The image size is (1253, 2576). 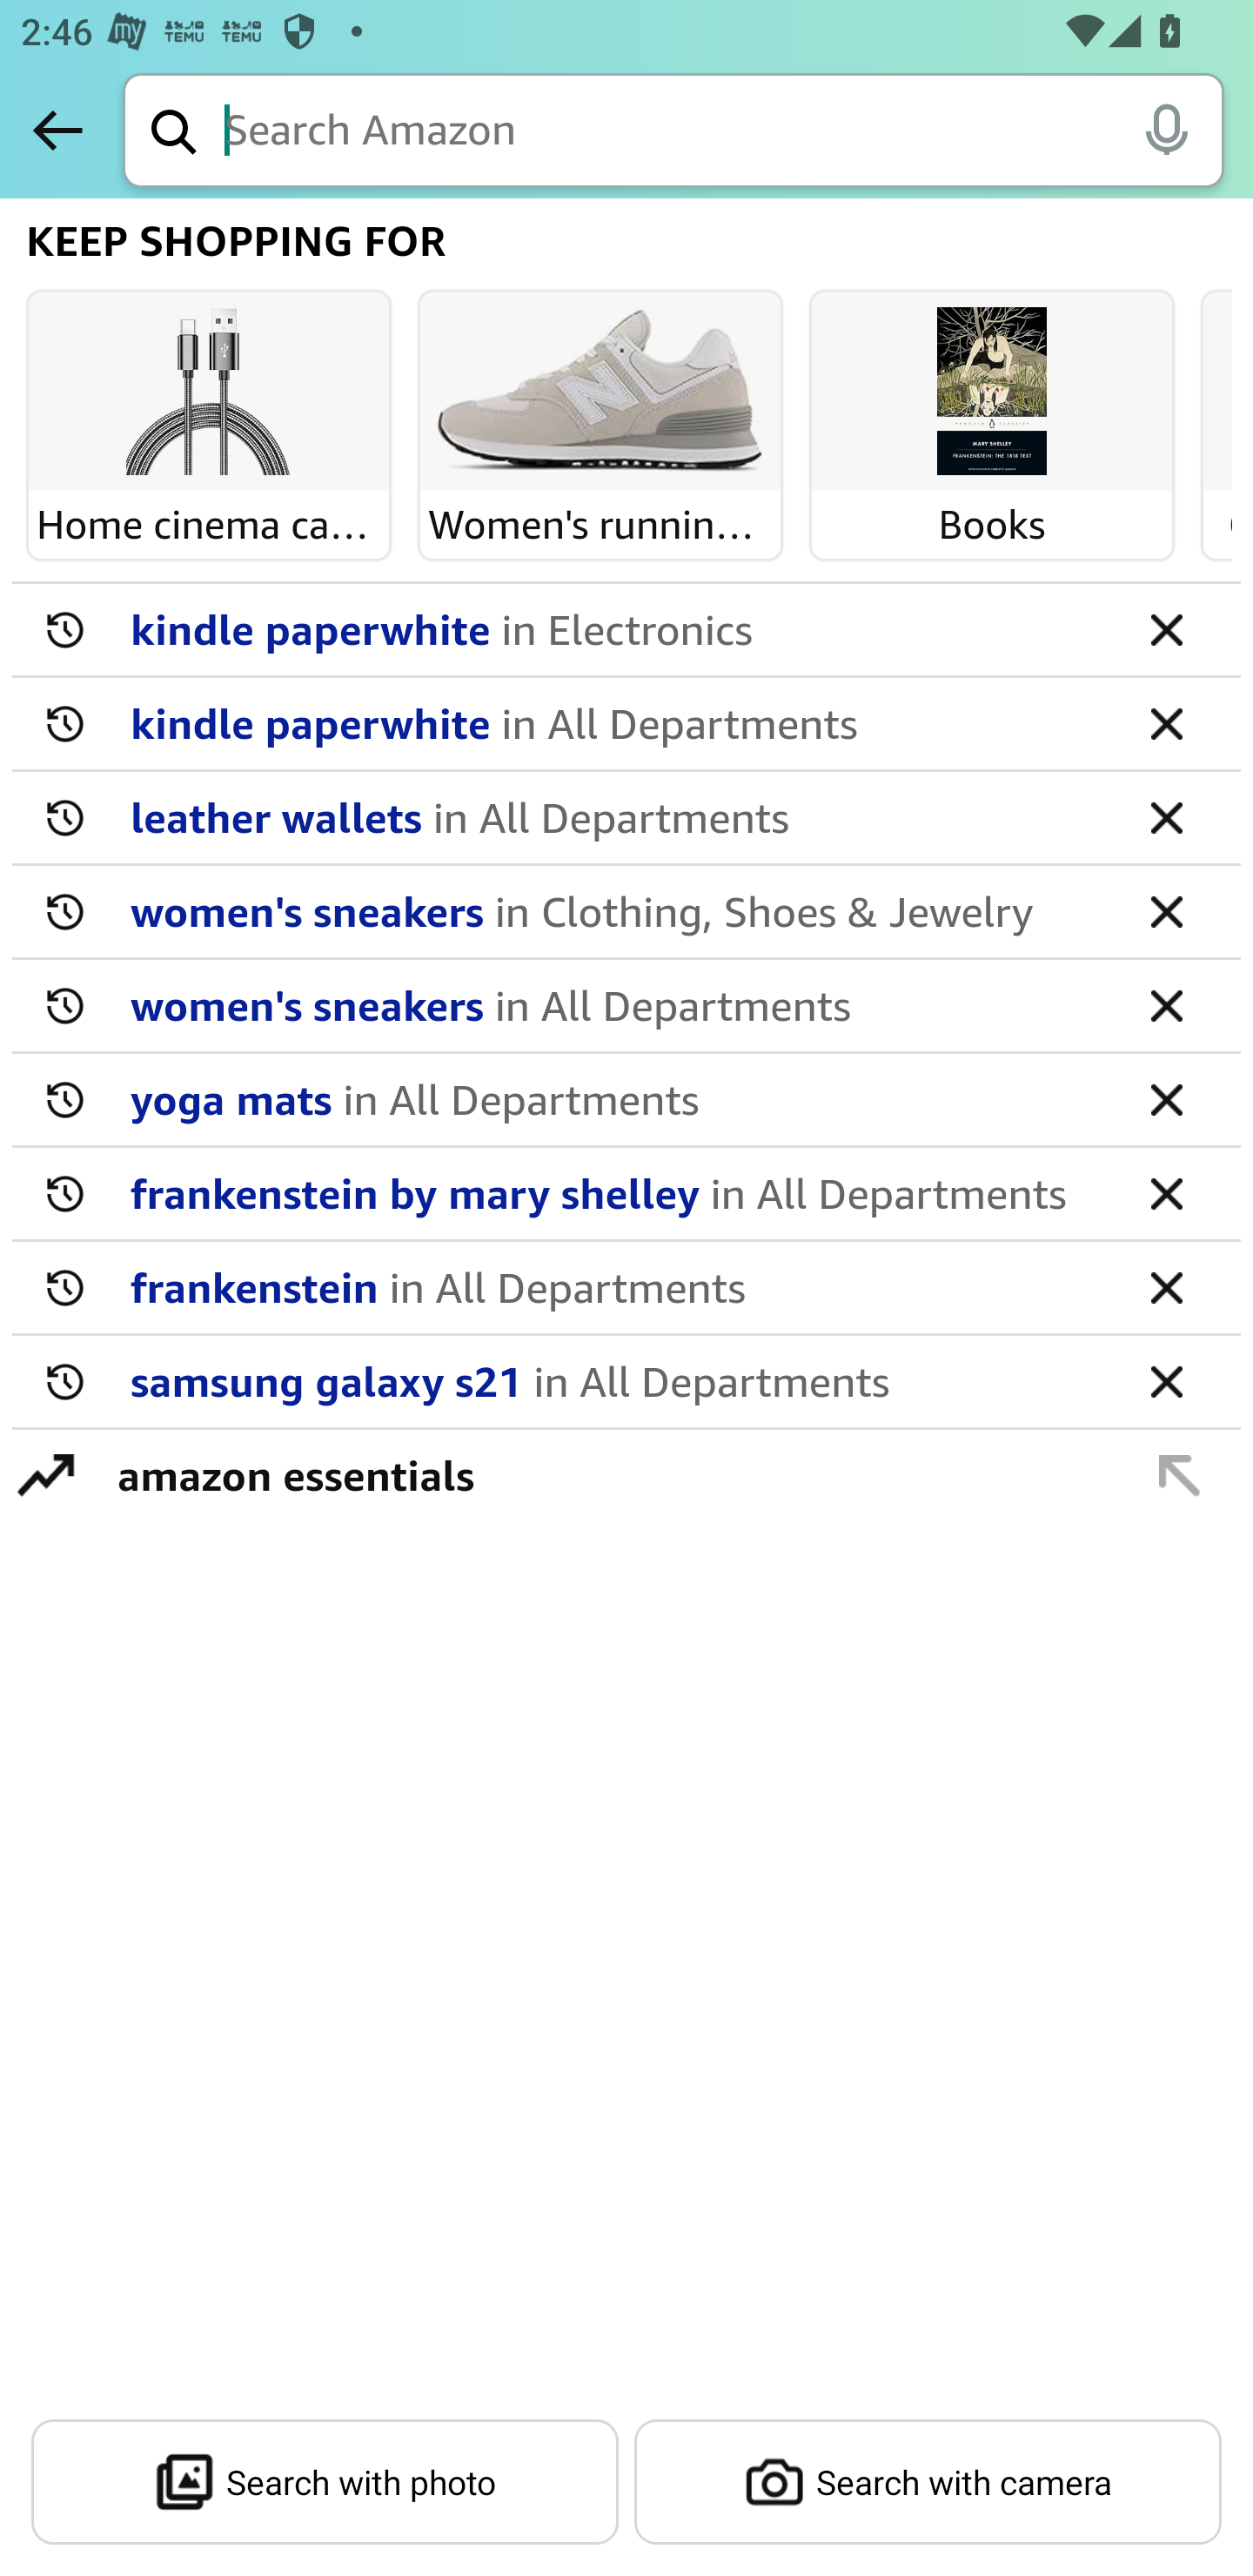 What do you see at coordinates (1166, 1004) in the screenshot?
I see `delete` at bounding box center [1166, 1004].